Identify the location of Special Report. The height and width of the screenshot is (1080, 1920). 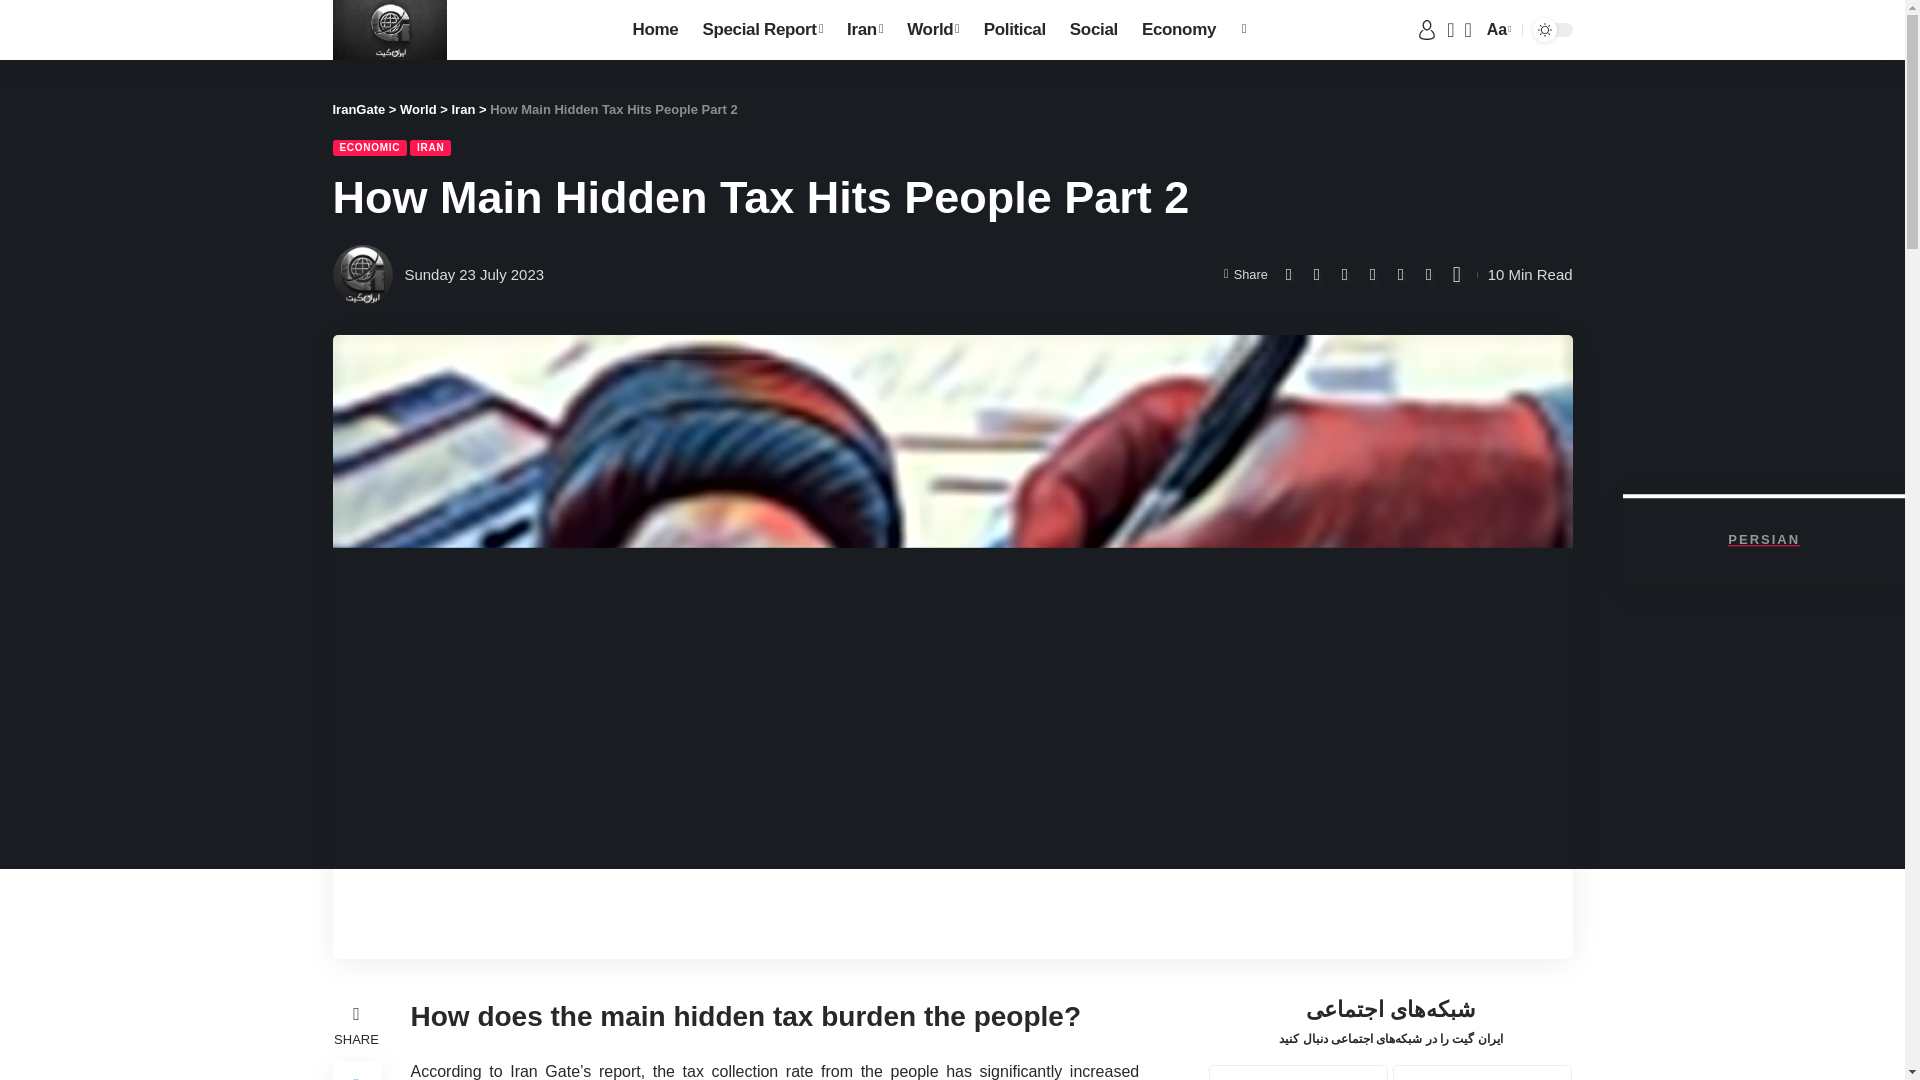
(762, 30).